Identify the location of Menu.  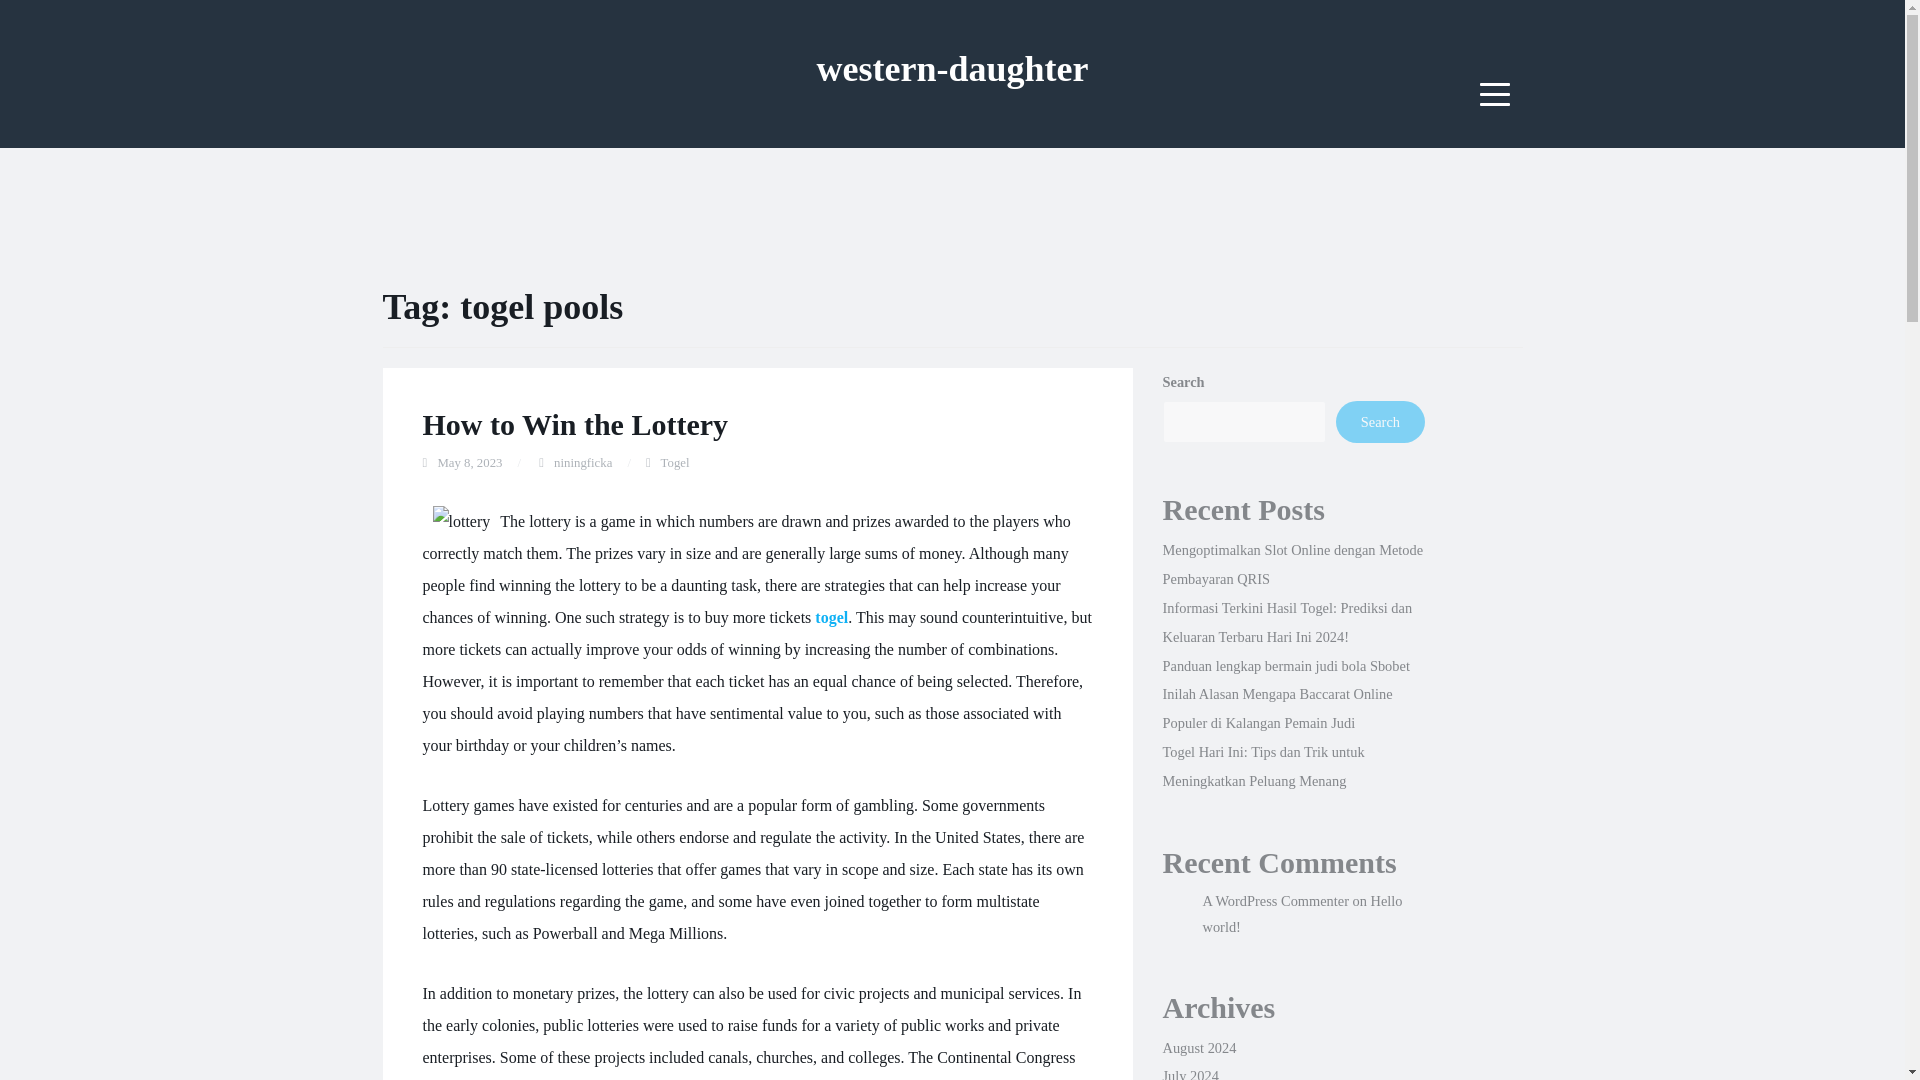
(1495, 94).